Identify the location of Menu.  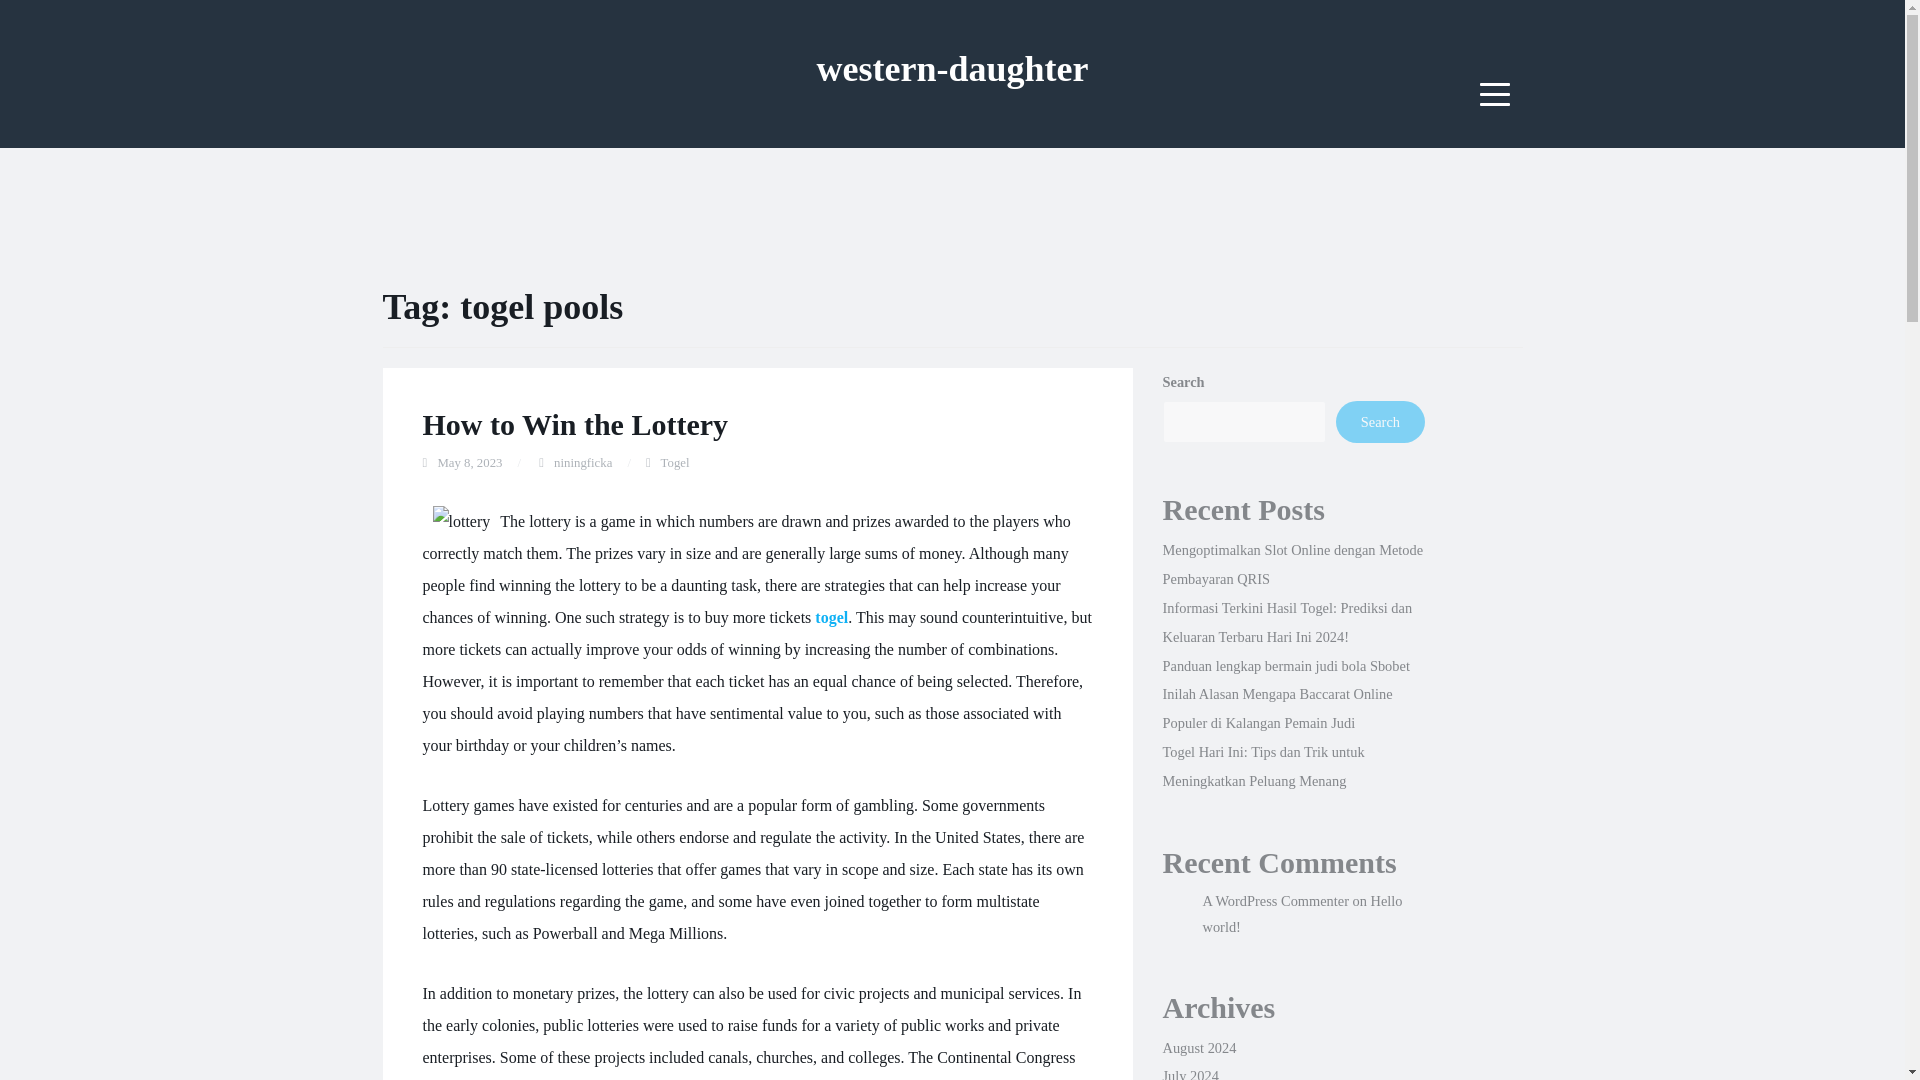
(1495, 94).